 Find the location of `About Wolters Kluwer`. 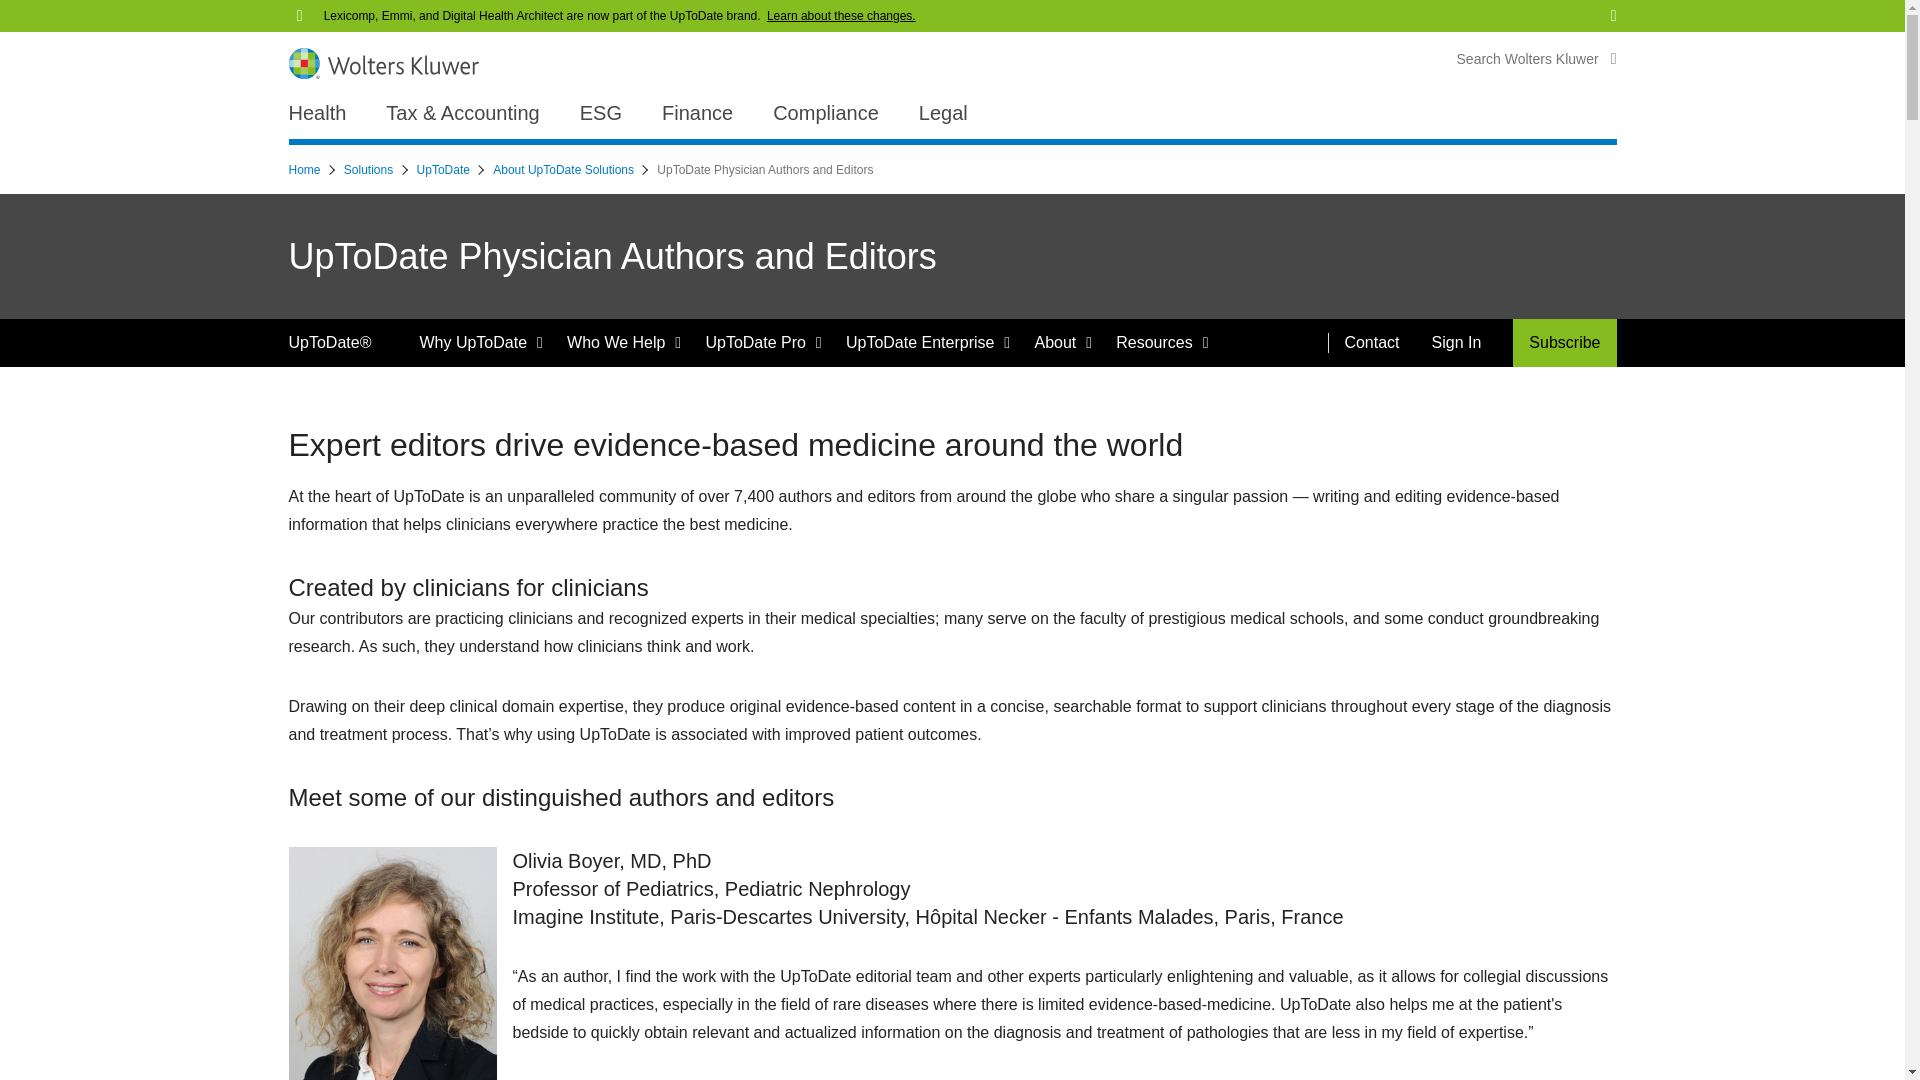

About Wolters Kluwer is located at coordinates (362, 10).